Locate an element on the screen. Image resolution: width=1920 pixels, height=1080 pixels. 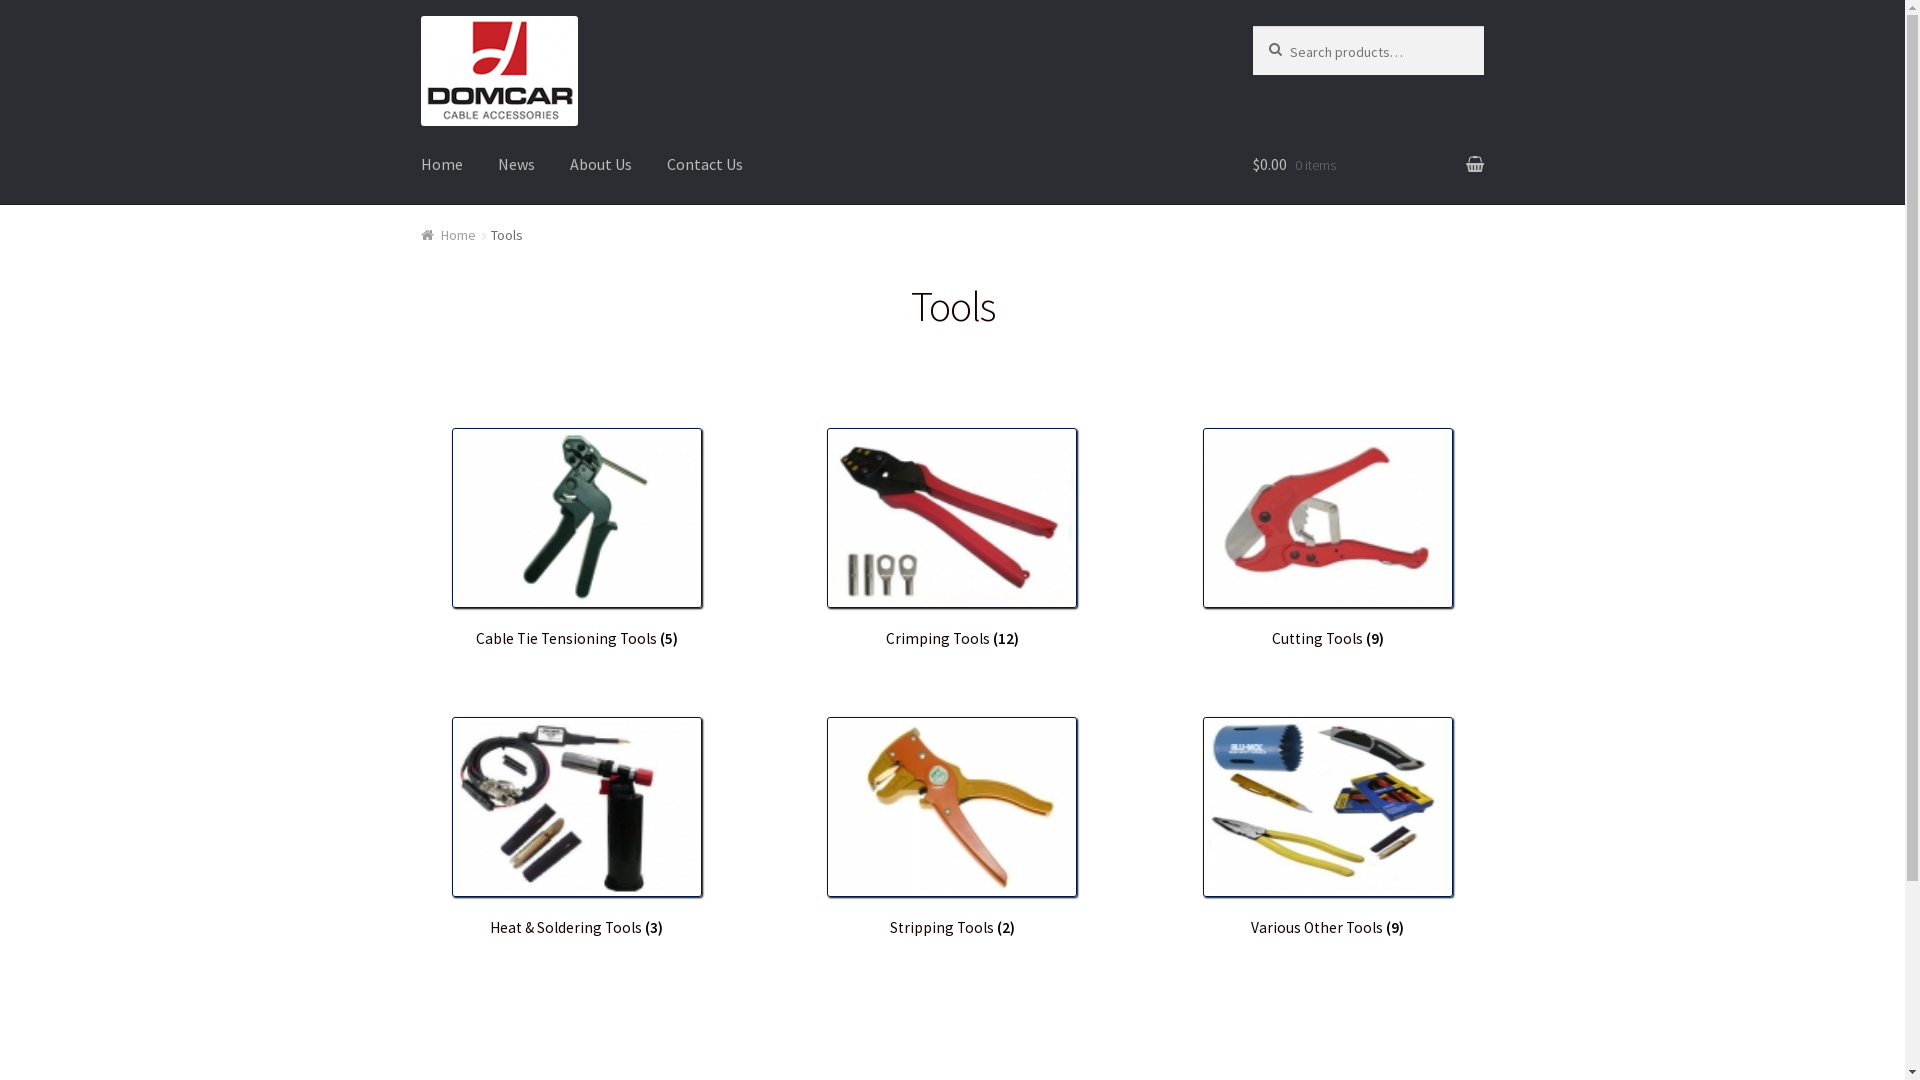
About Us is located at coordinates (601, 165).